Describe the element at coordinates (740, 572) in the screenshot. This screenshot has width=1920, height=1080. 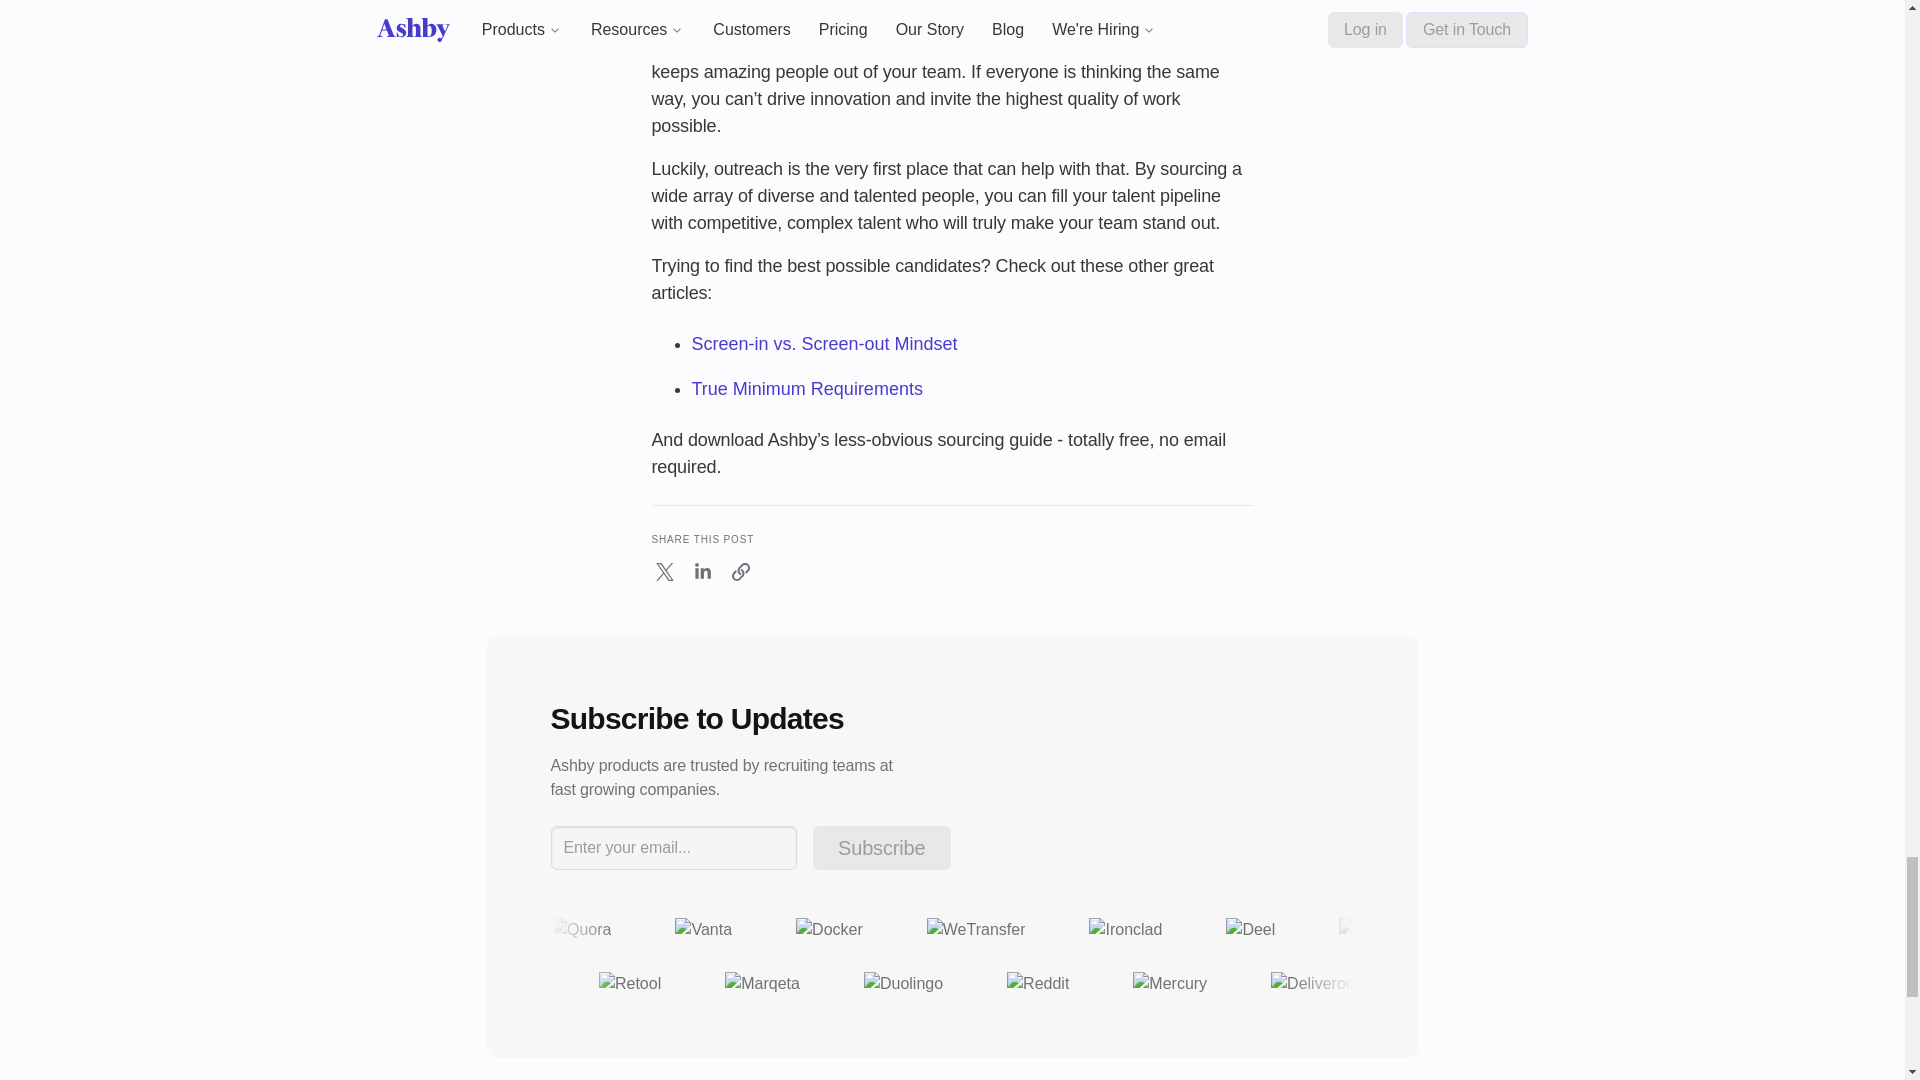
I see `Copy post link` at that location.